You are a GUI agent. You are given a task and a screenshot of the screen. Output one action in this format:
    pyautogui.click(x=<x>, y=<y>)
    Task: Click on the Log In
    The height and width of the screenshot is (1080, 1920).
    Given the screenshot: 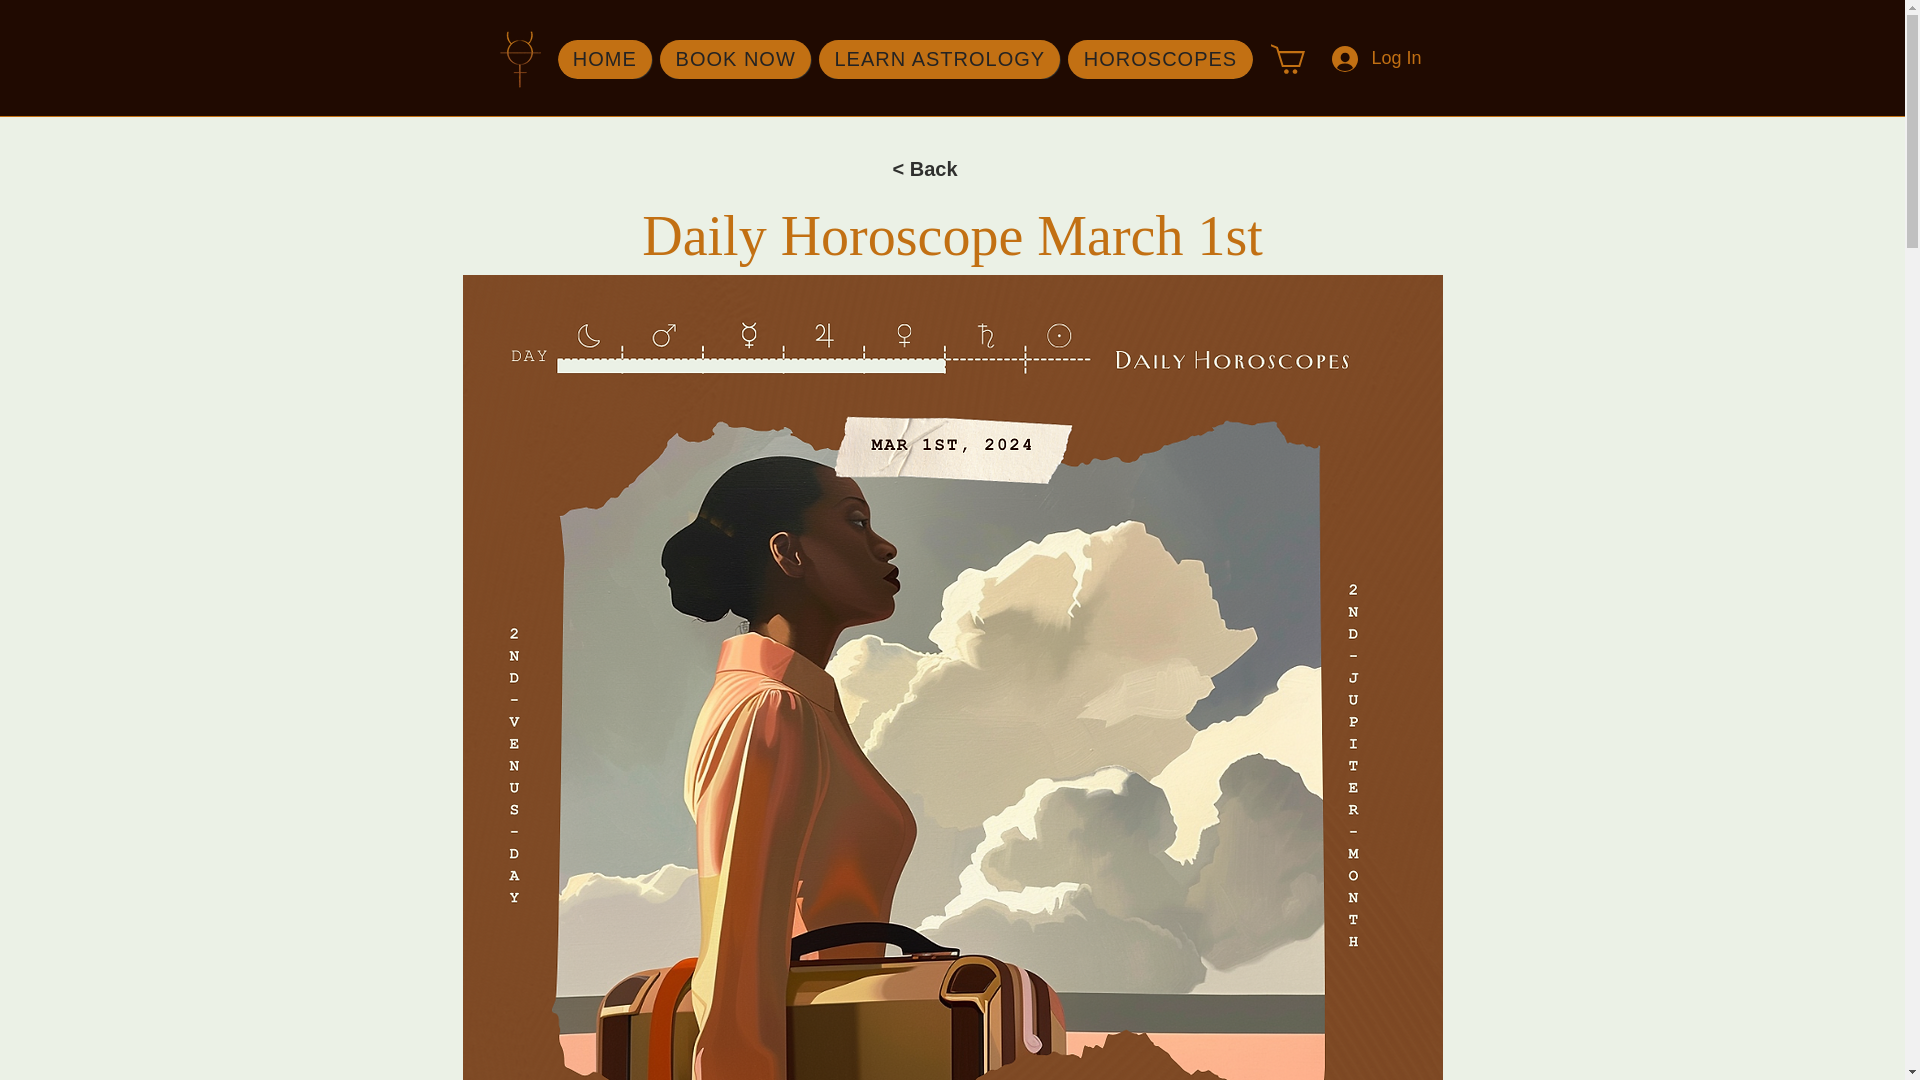 What is the action you would take?
    pyautogui.click(x=906, y=58)
    